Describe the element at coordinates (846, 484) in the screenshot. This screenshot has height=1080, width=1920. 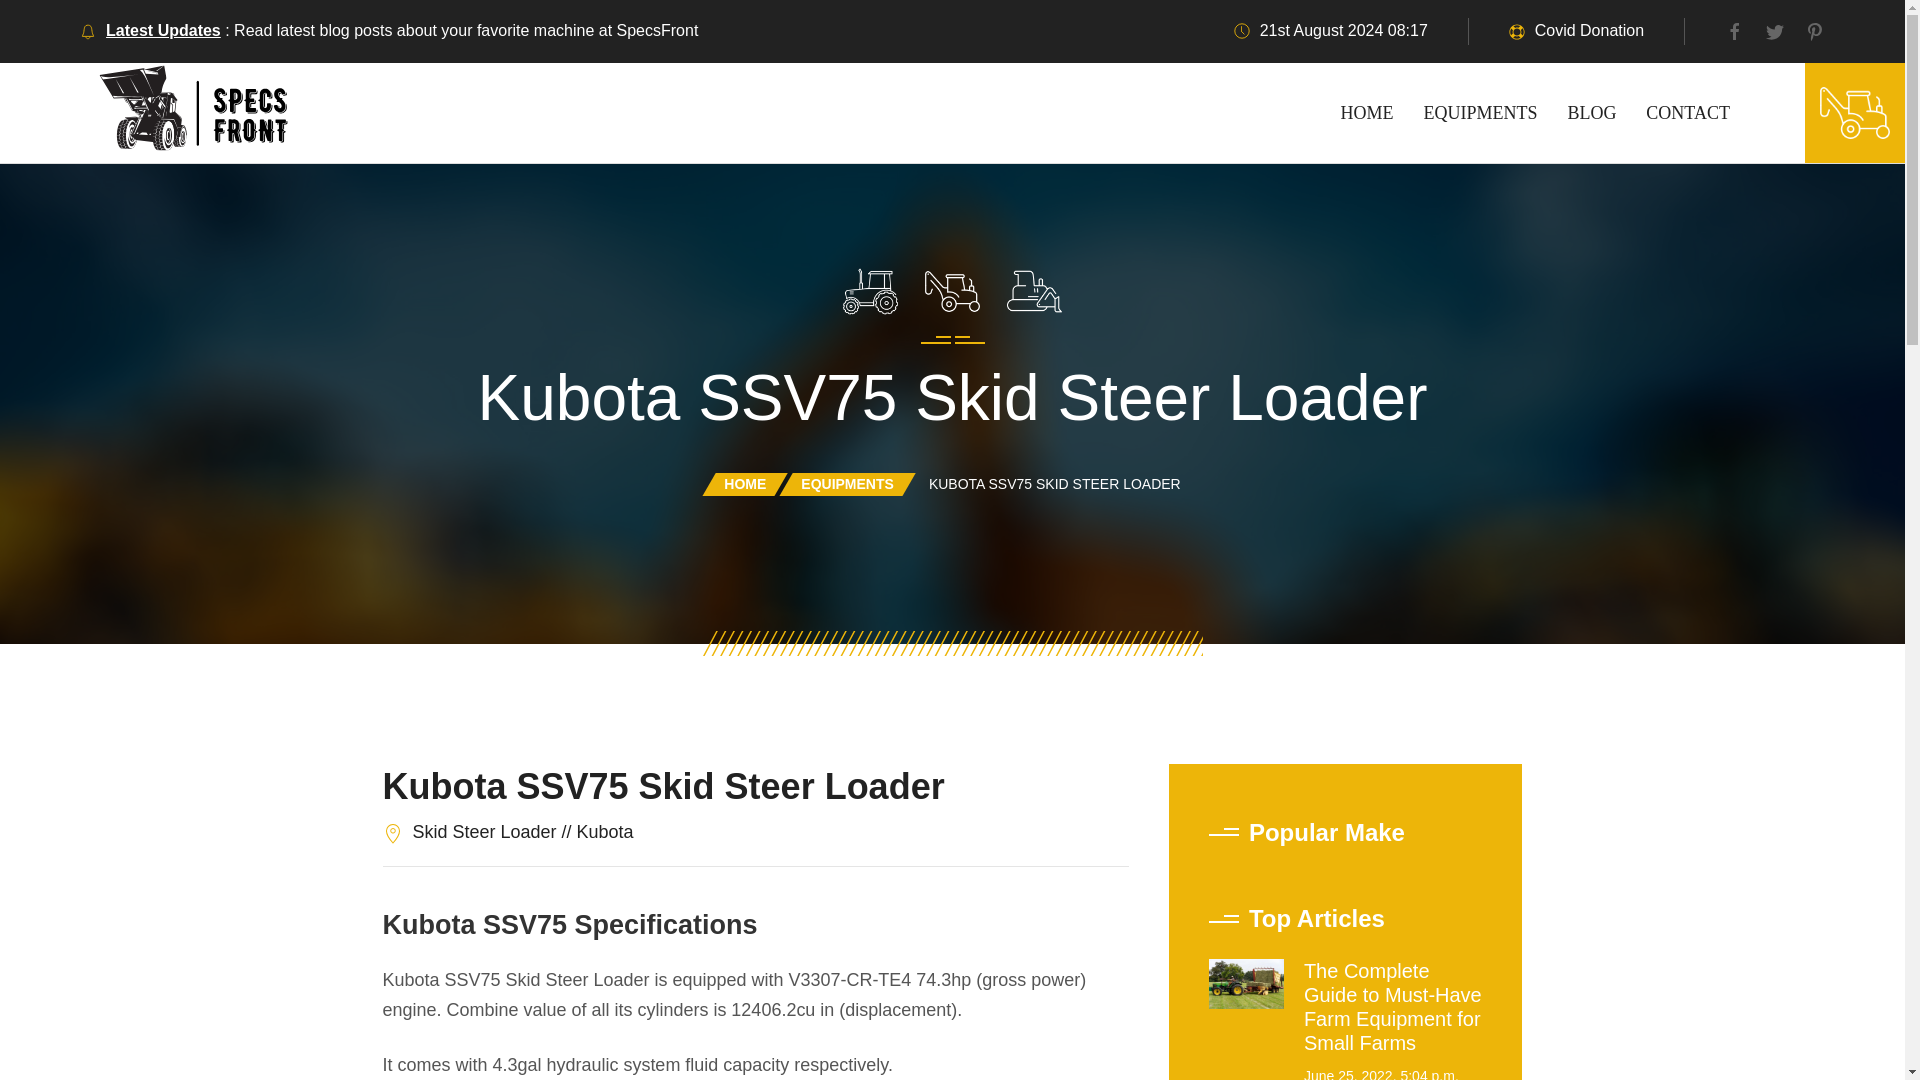
I see `EQUIPMENTS` at that location.